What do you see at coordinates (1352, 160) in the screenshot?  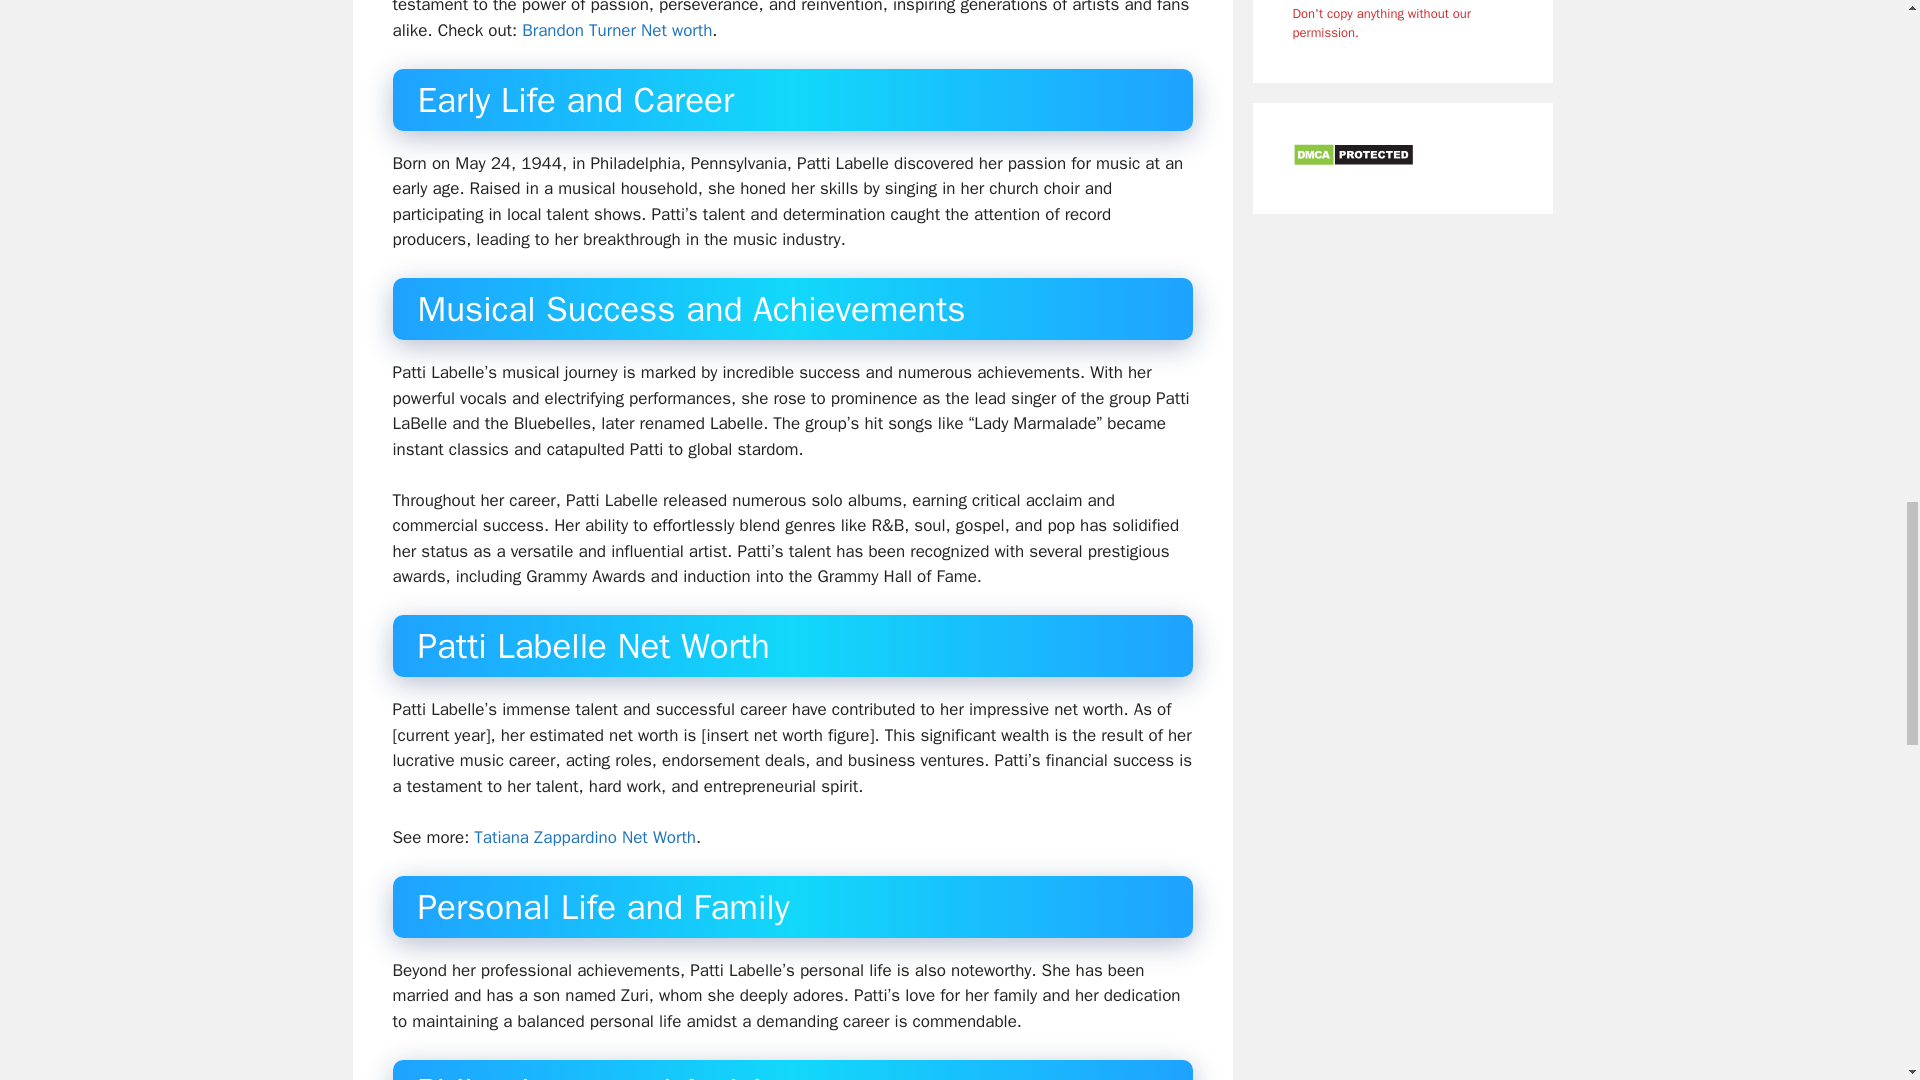 I see `DMCA.com Protection Status` at bounding box center [1352, 160].